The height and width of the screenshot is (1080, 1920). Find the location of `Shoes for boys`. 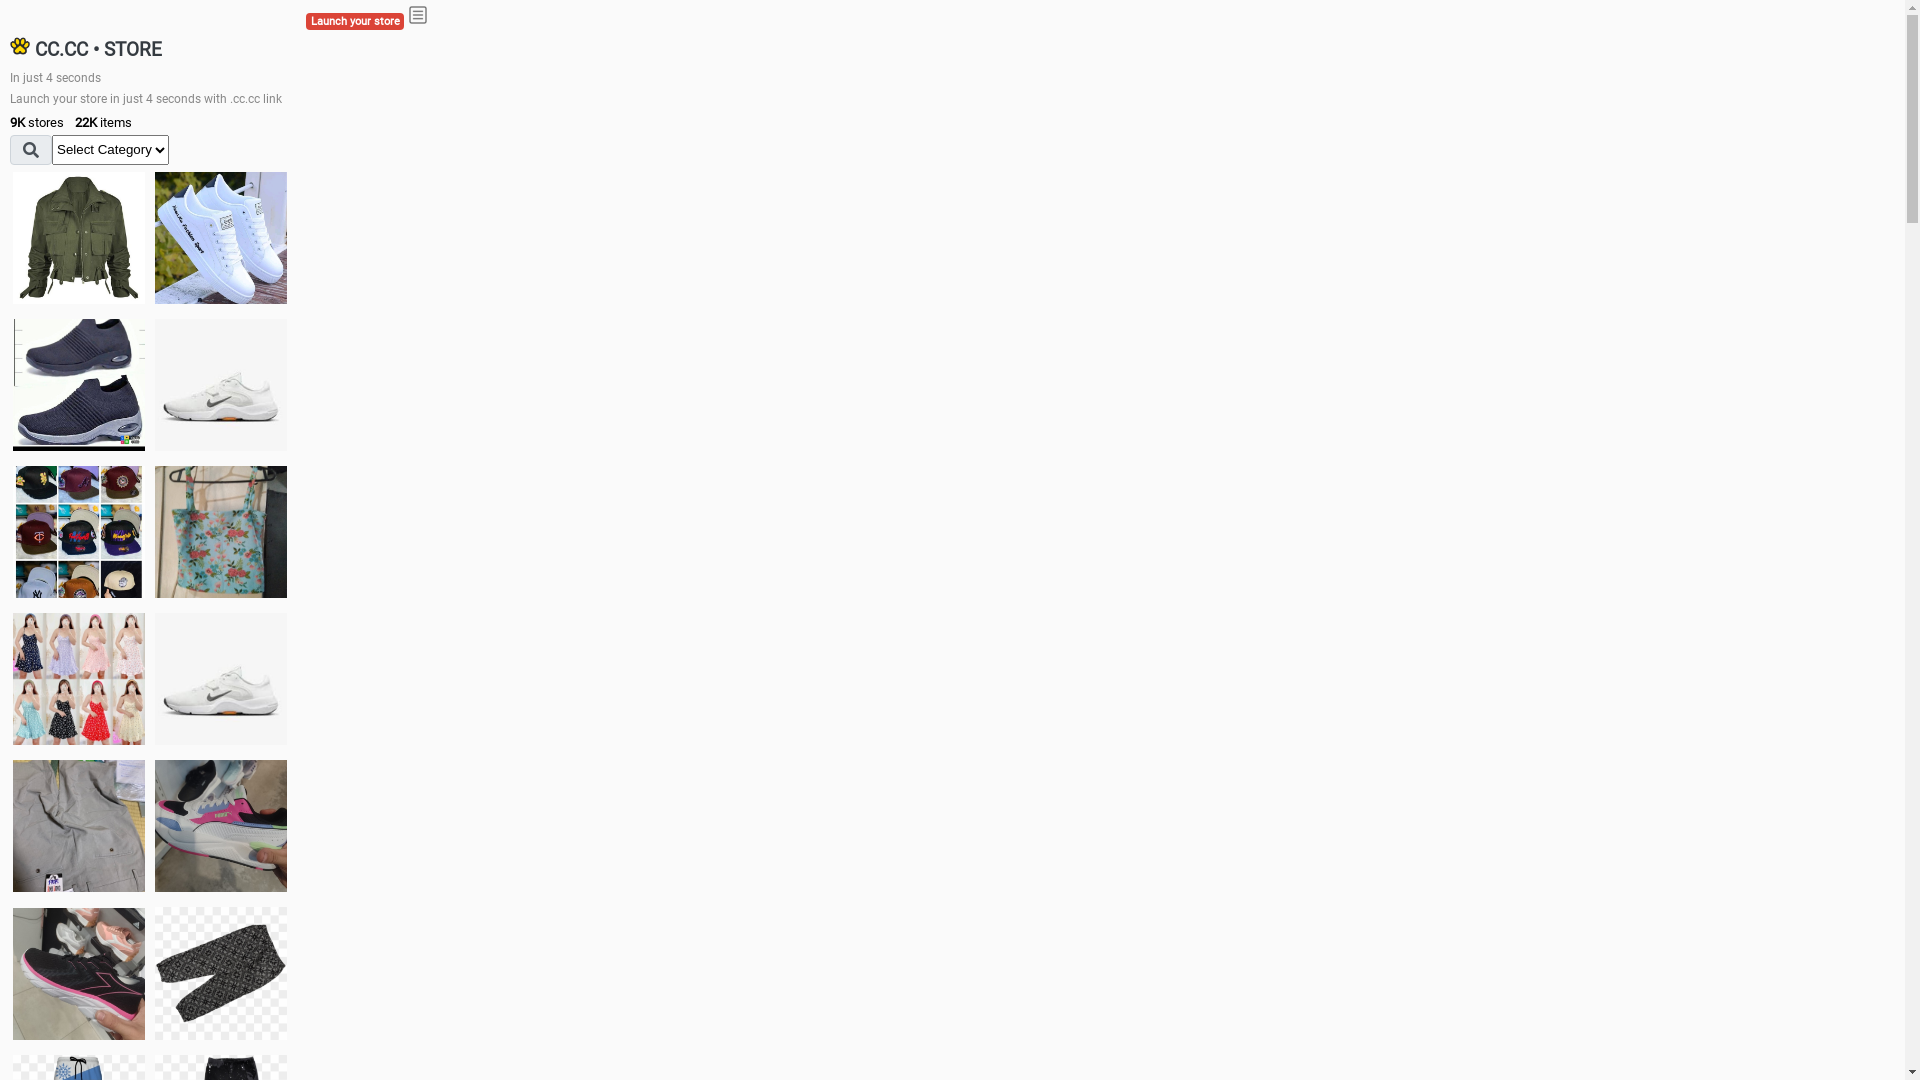

Shoes for boys is located at coordinates (221, 385).